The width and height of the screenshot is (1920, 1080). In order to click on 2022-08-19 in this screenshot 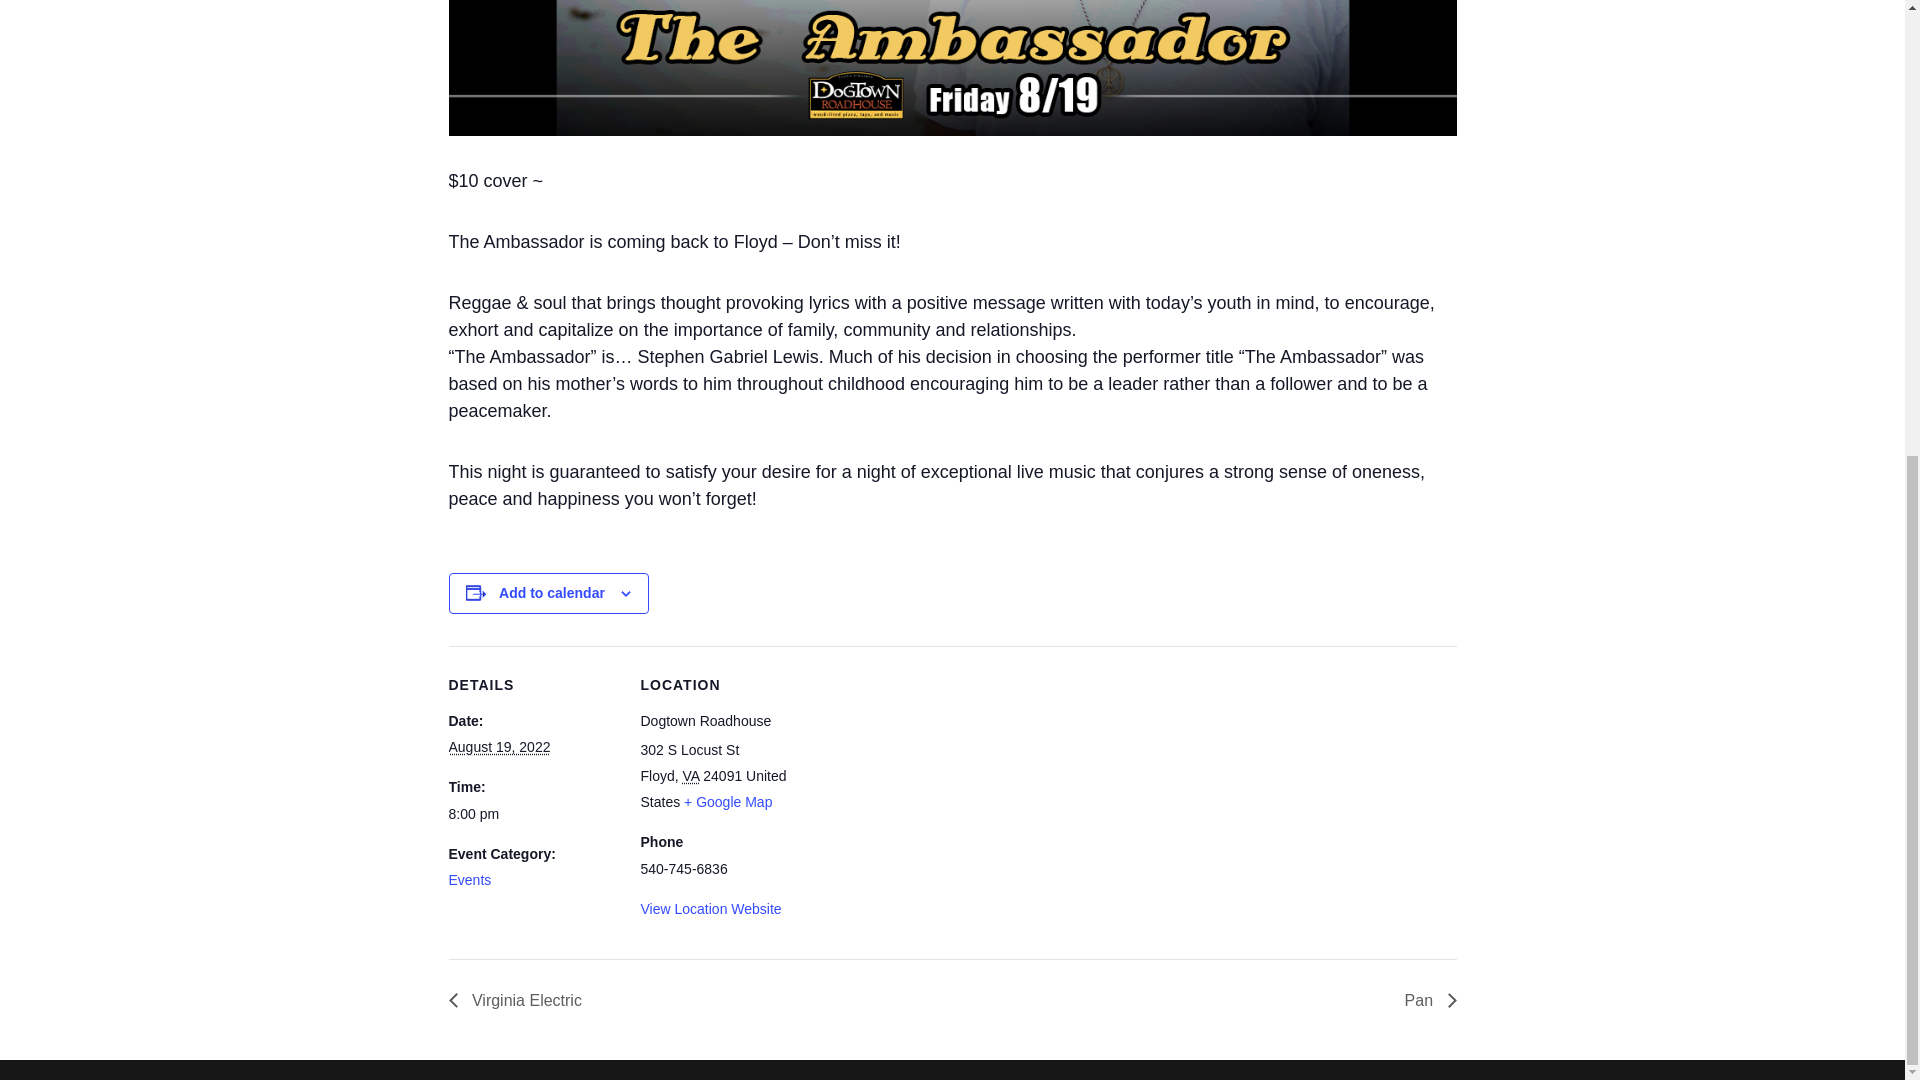, I will do `click(498, 746)`.